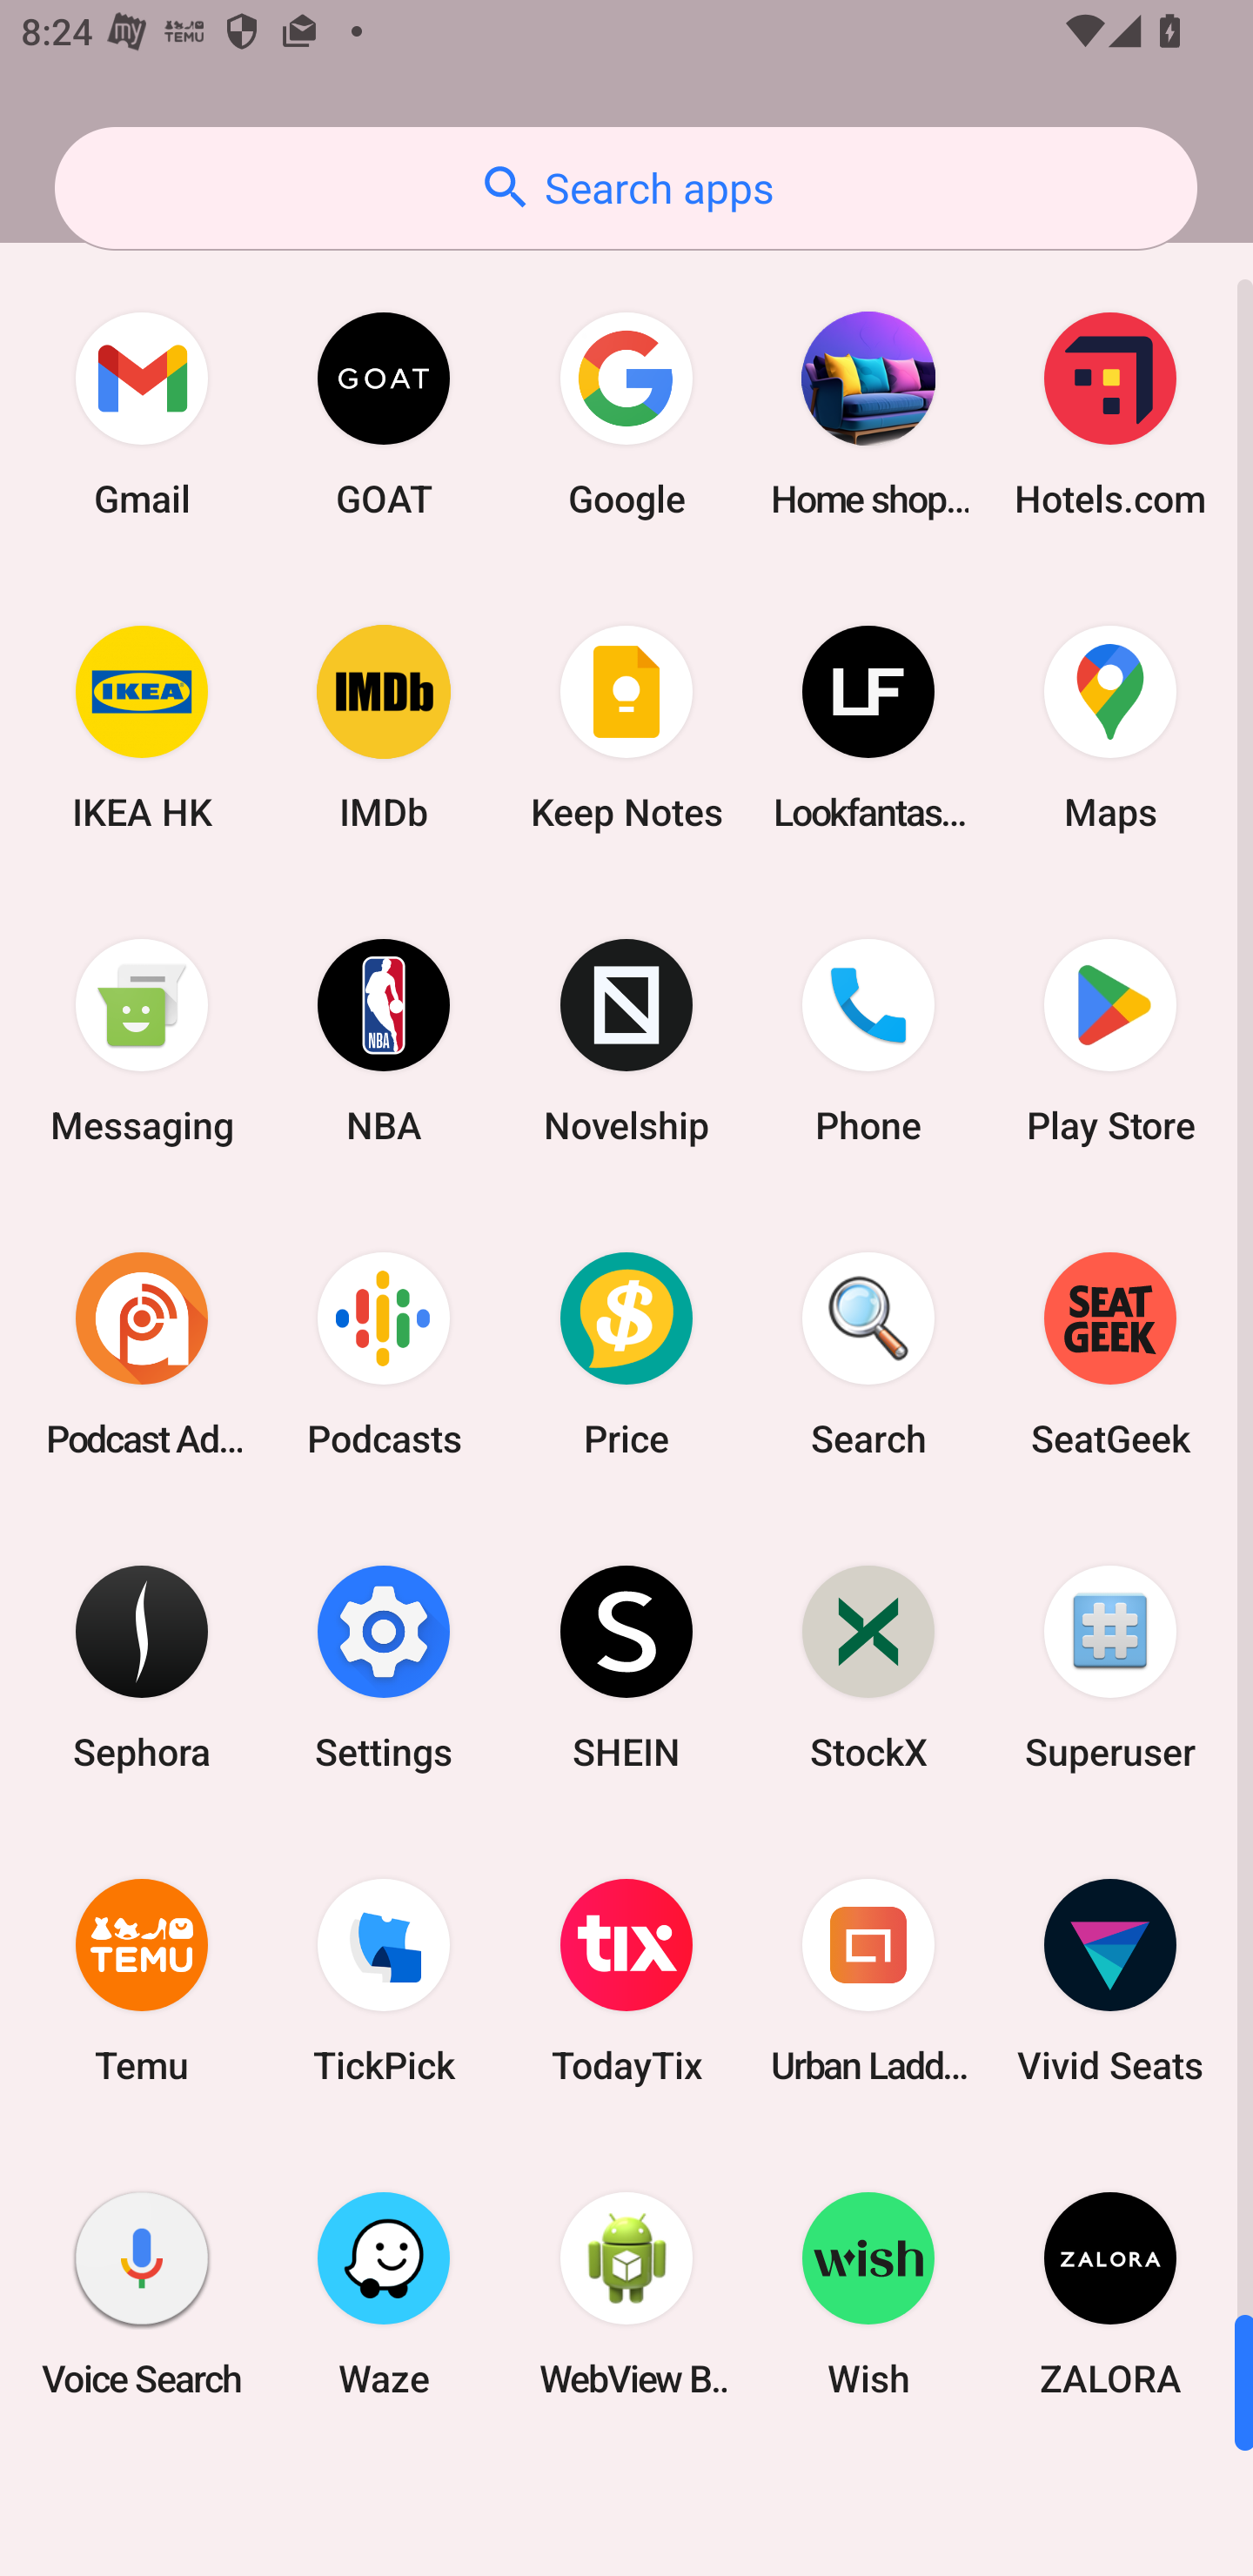  Describe the element at coordinates (1110, 1981) in the screenshot. I see `Vivid Seats` at that location.